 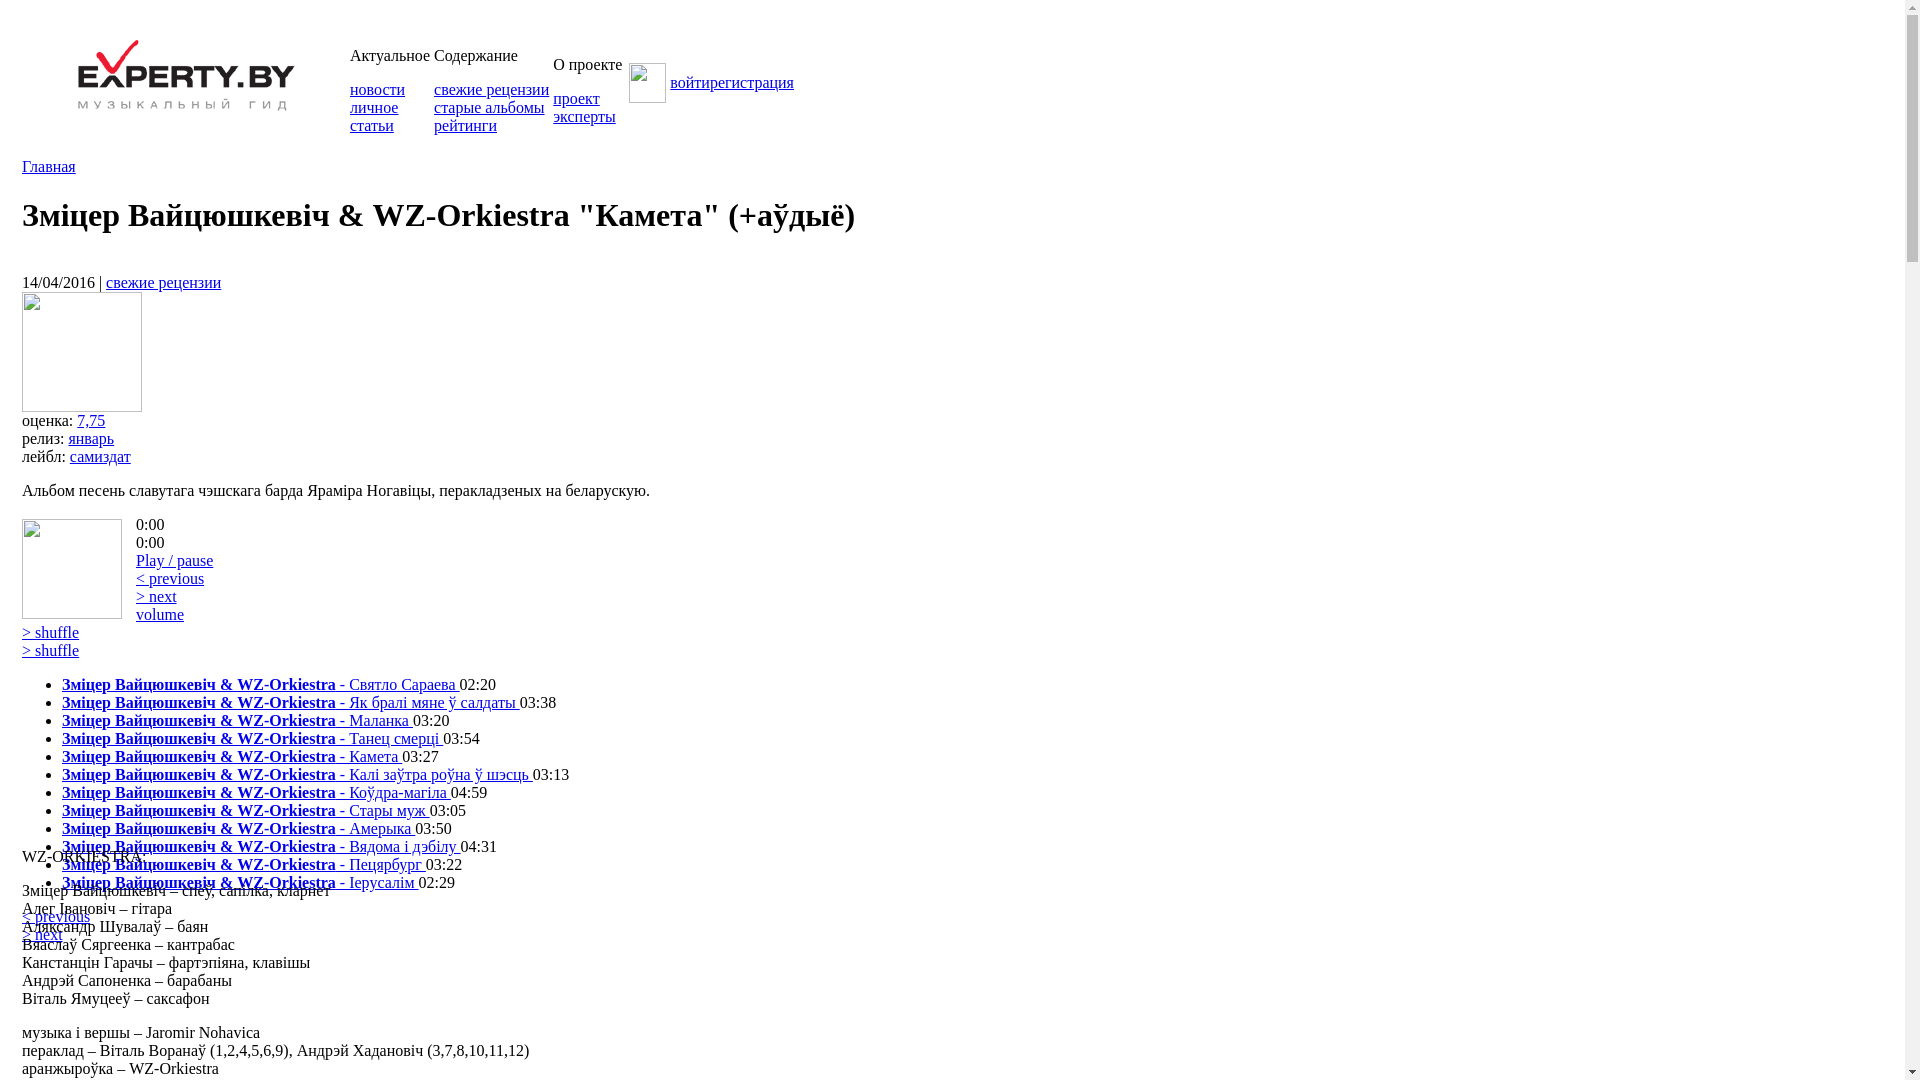 I want to click on < previous, so click(x=56, y=916).